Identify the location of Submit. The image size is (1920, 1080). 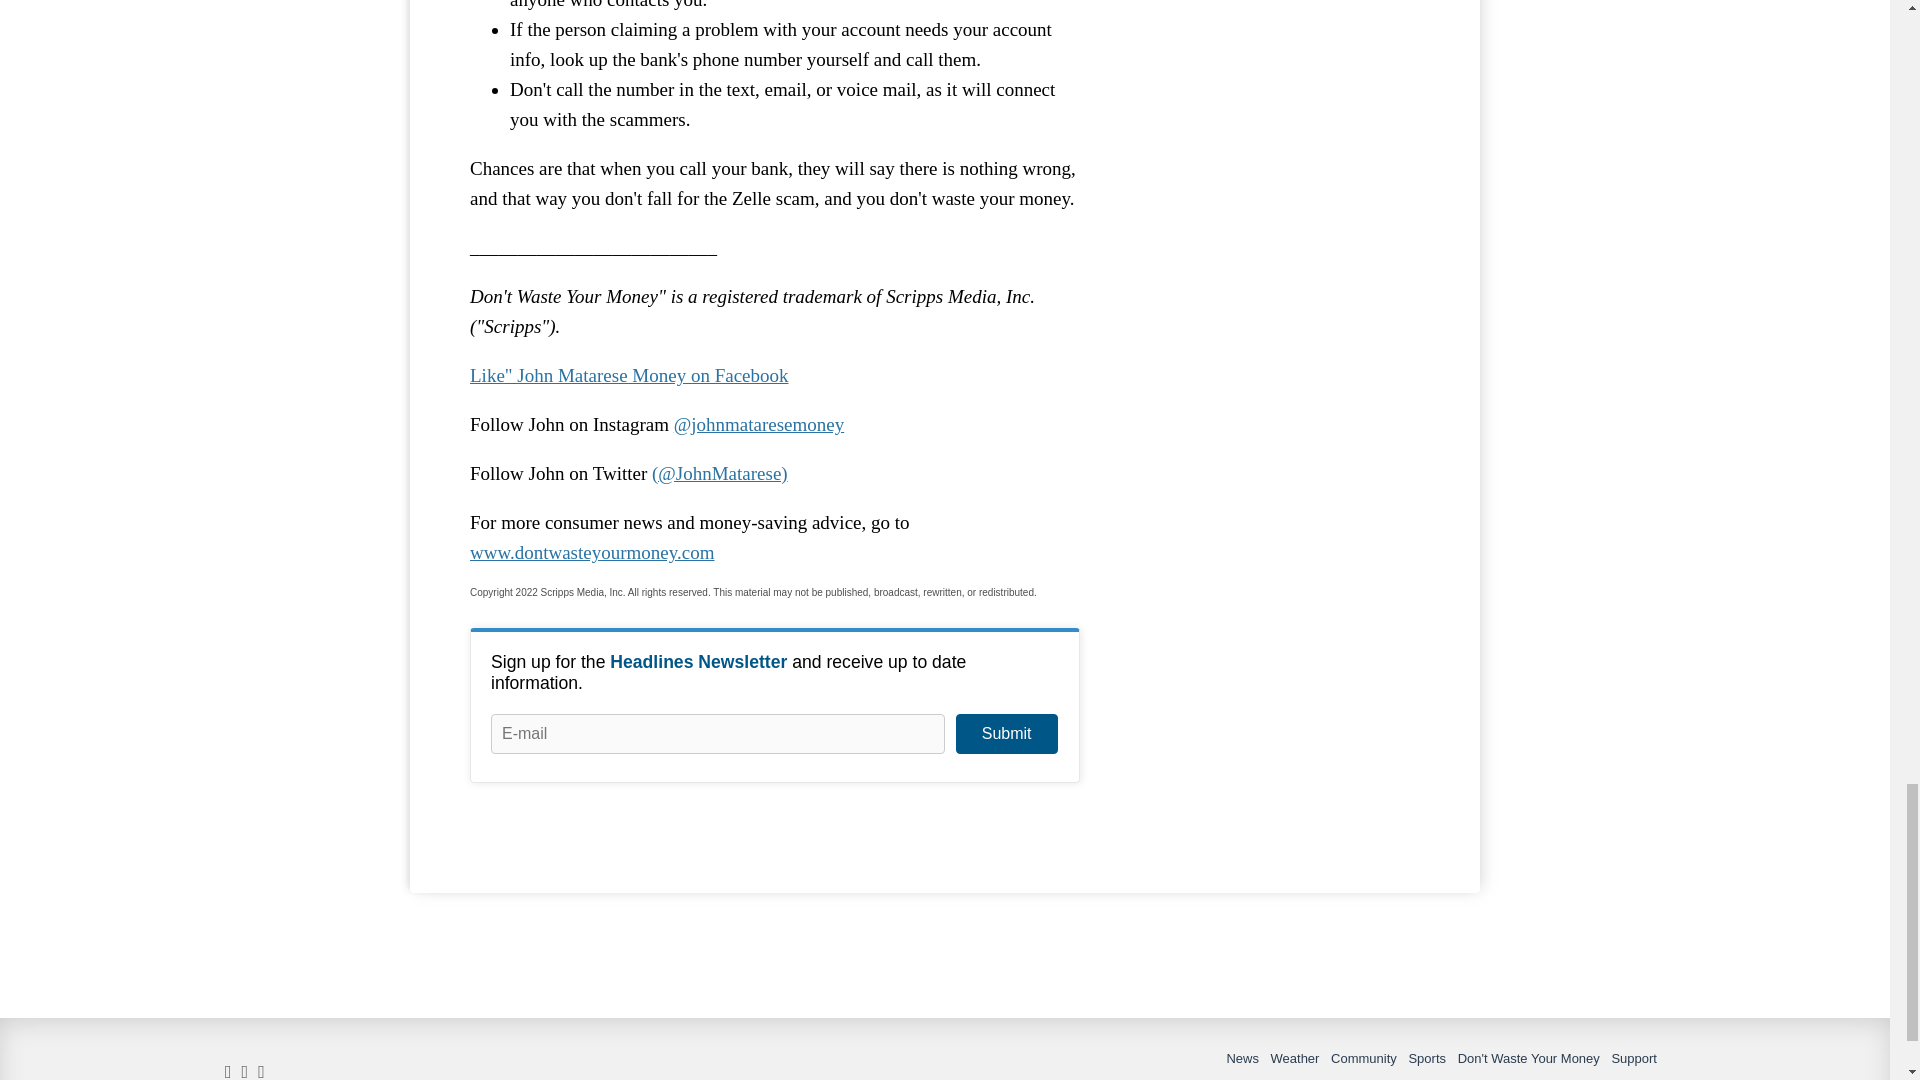
(1006, 733).